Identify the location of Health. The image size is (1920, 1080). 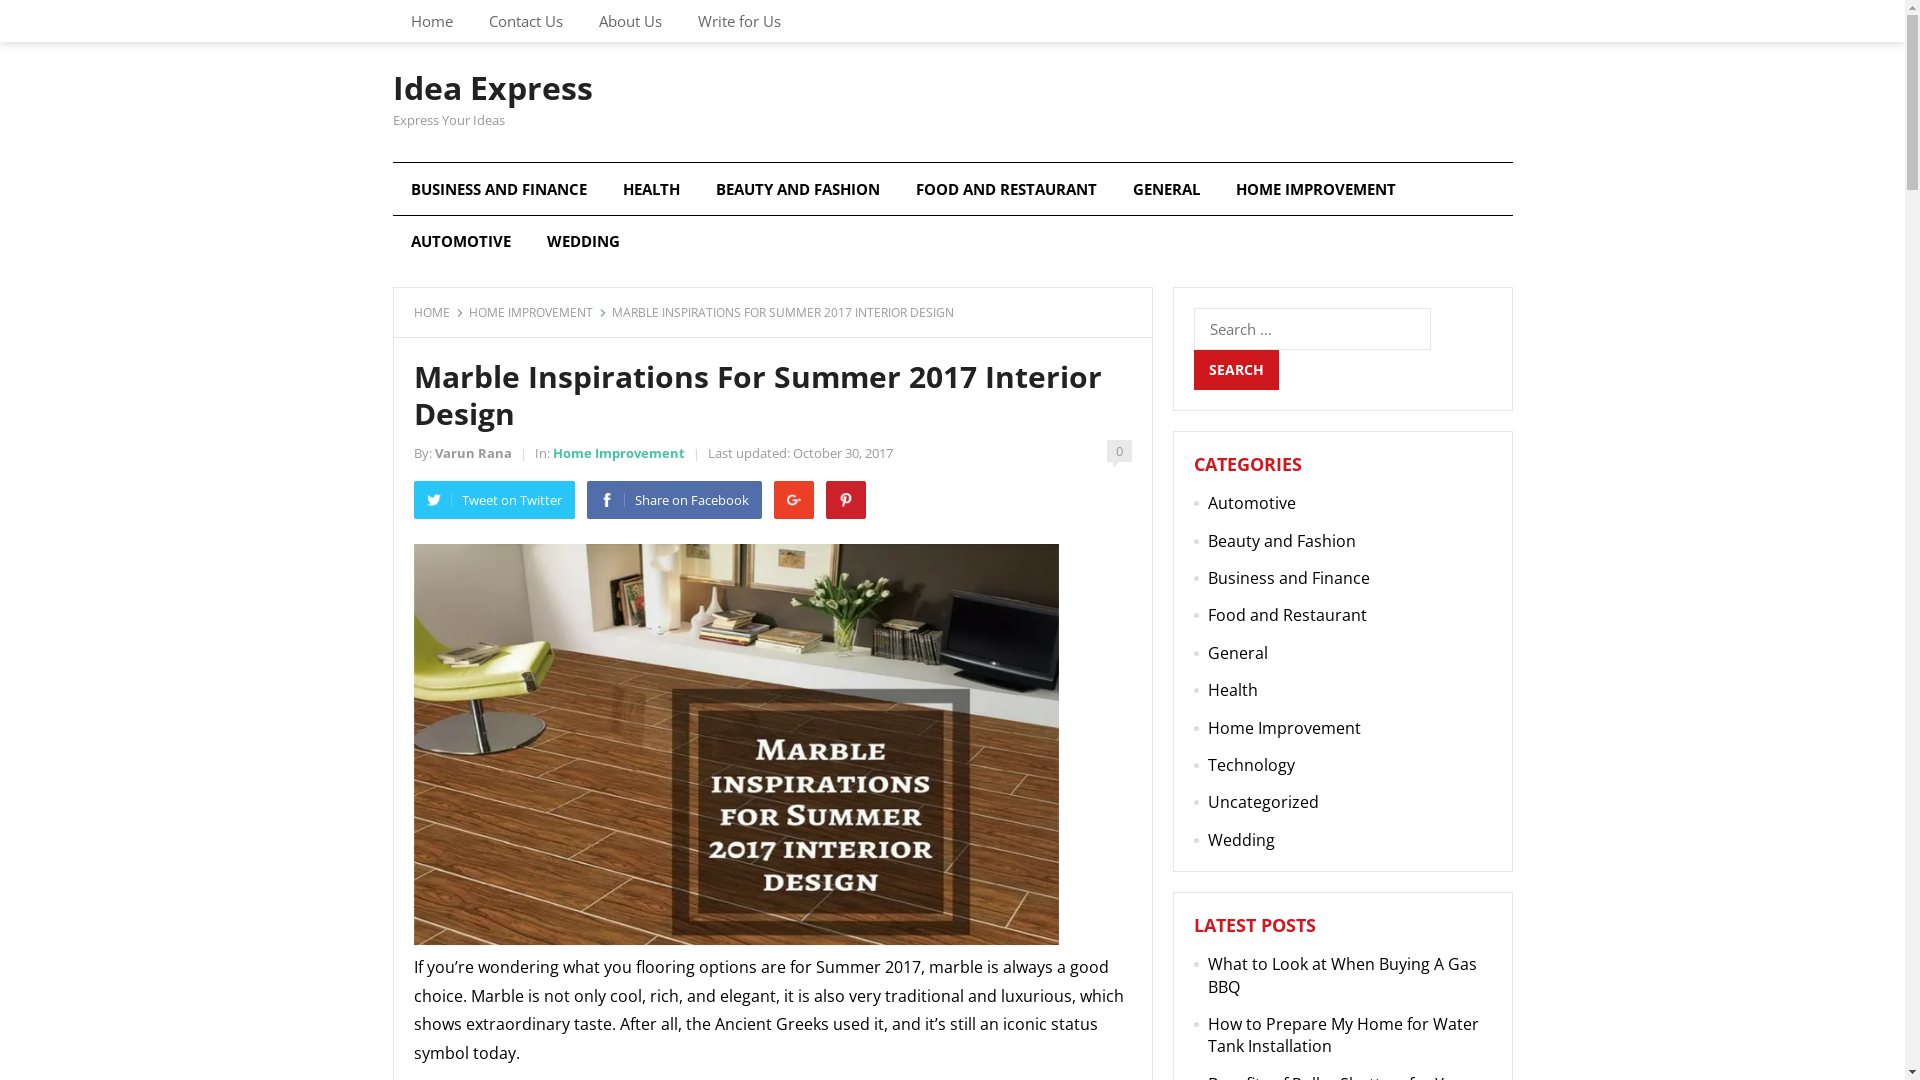
(1233, 690).